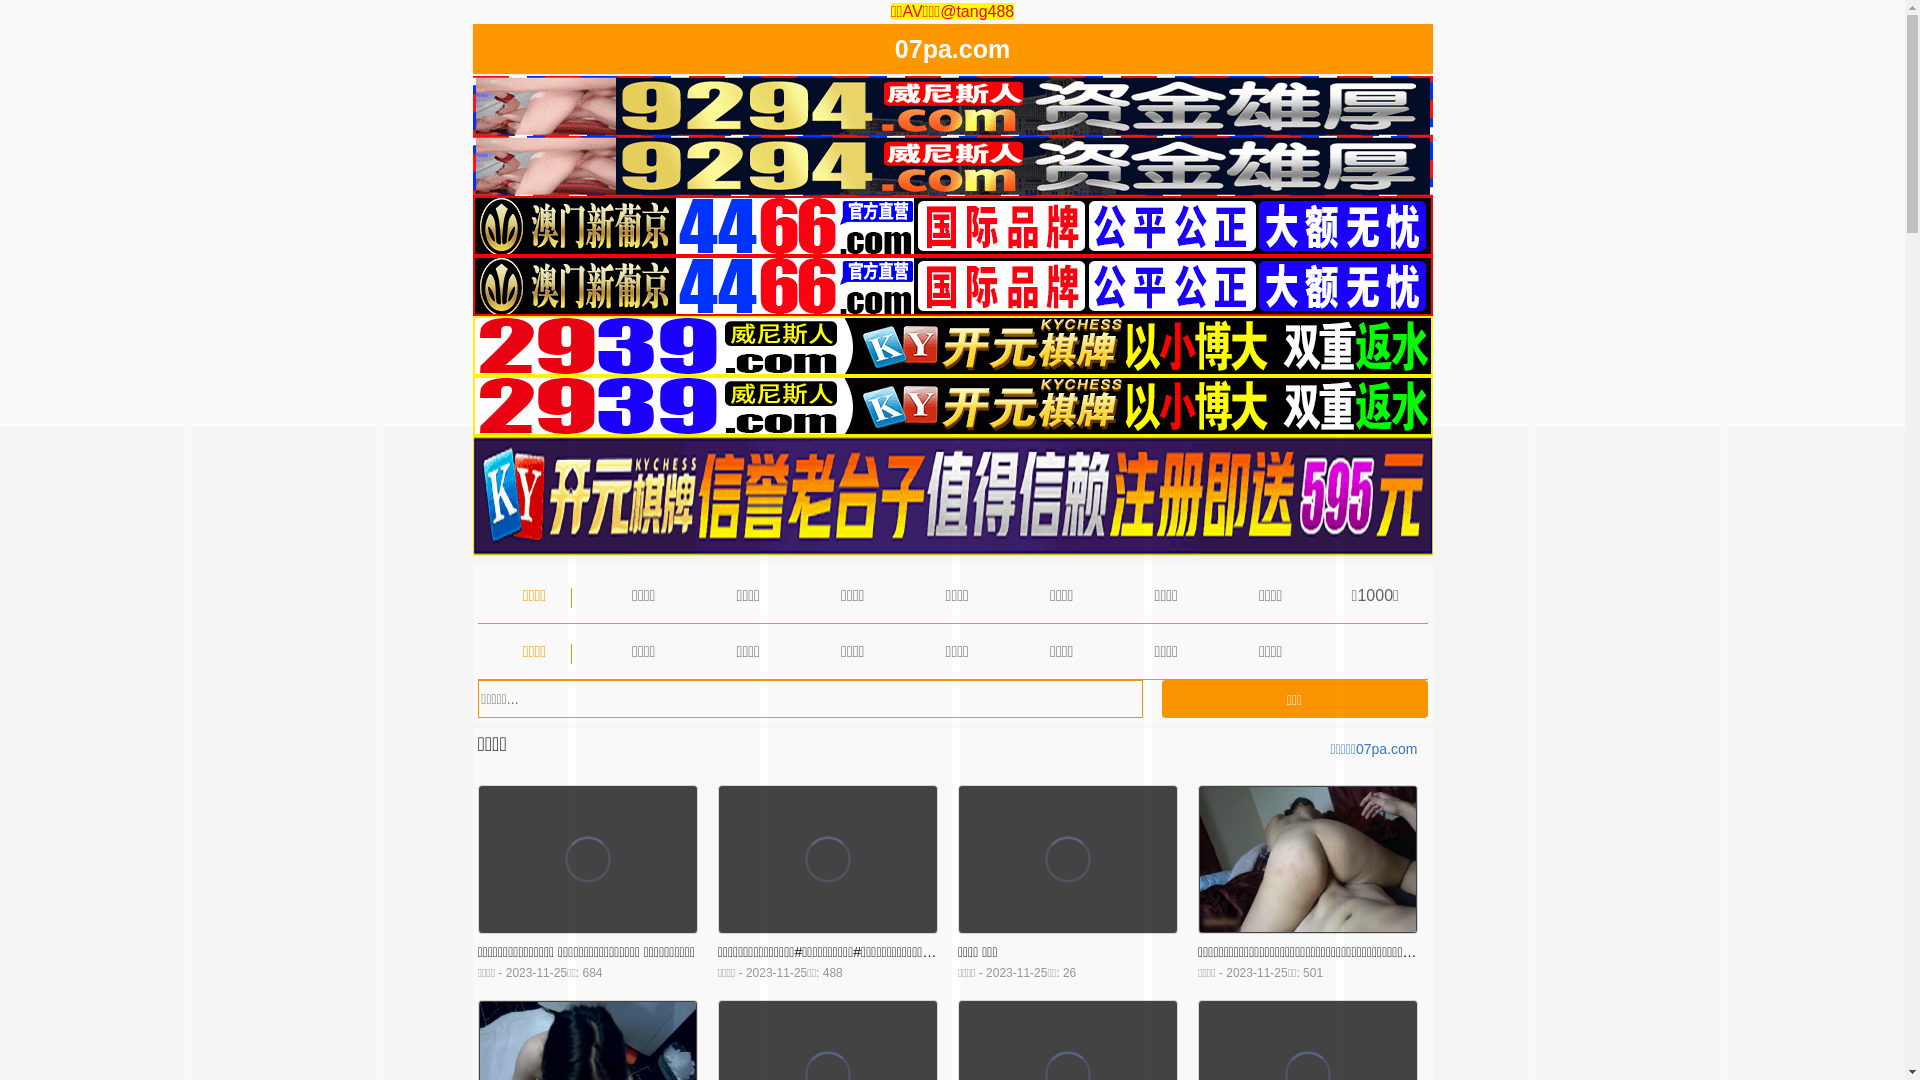 Image resolution: width=1920 pixels, height=1080 pixels. Describe the element at coordinates (952, 53) in the screenshot. I see `07pa.com` at that location.